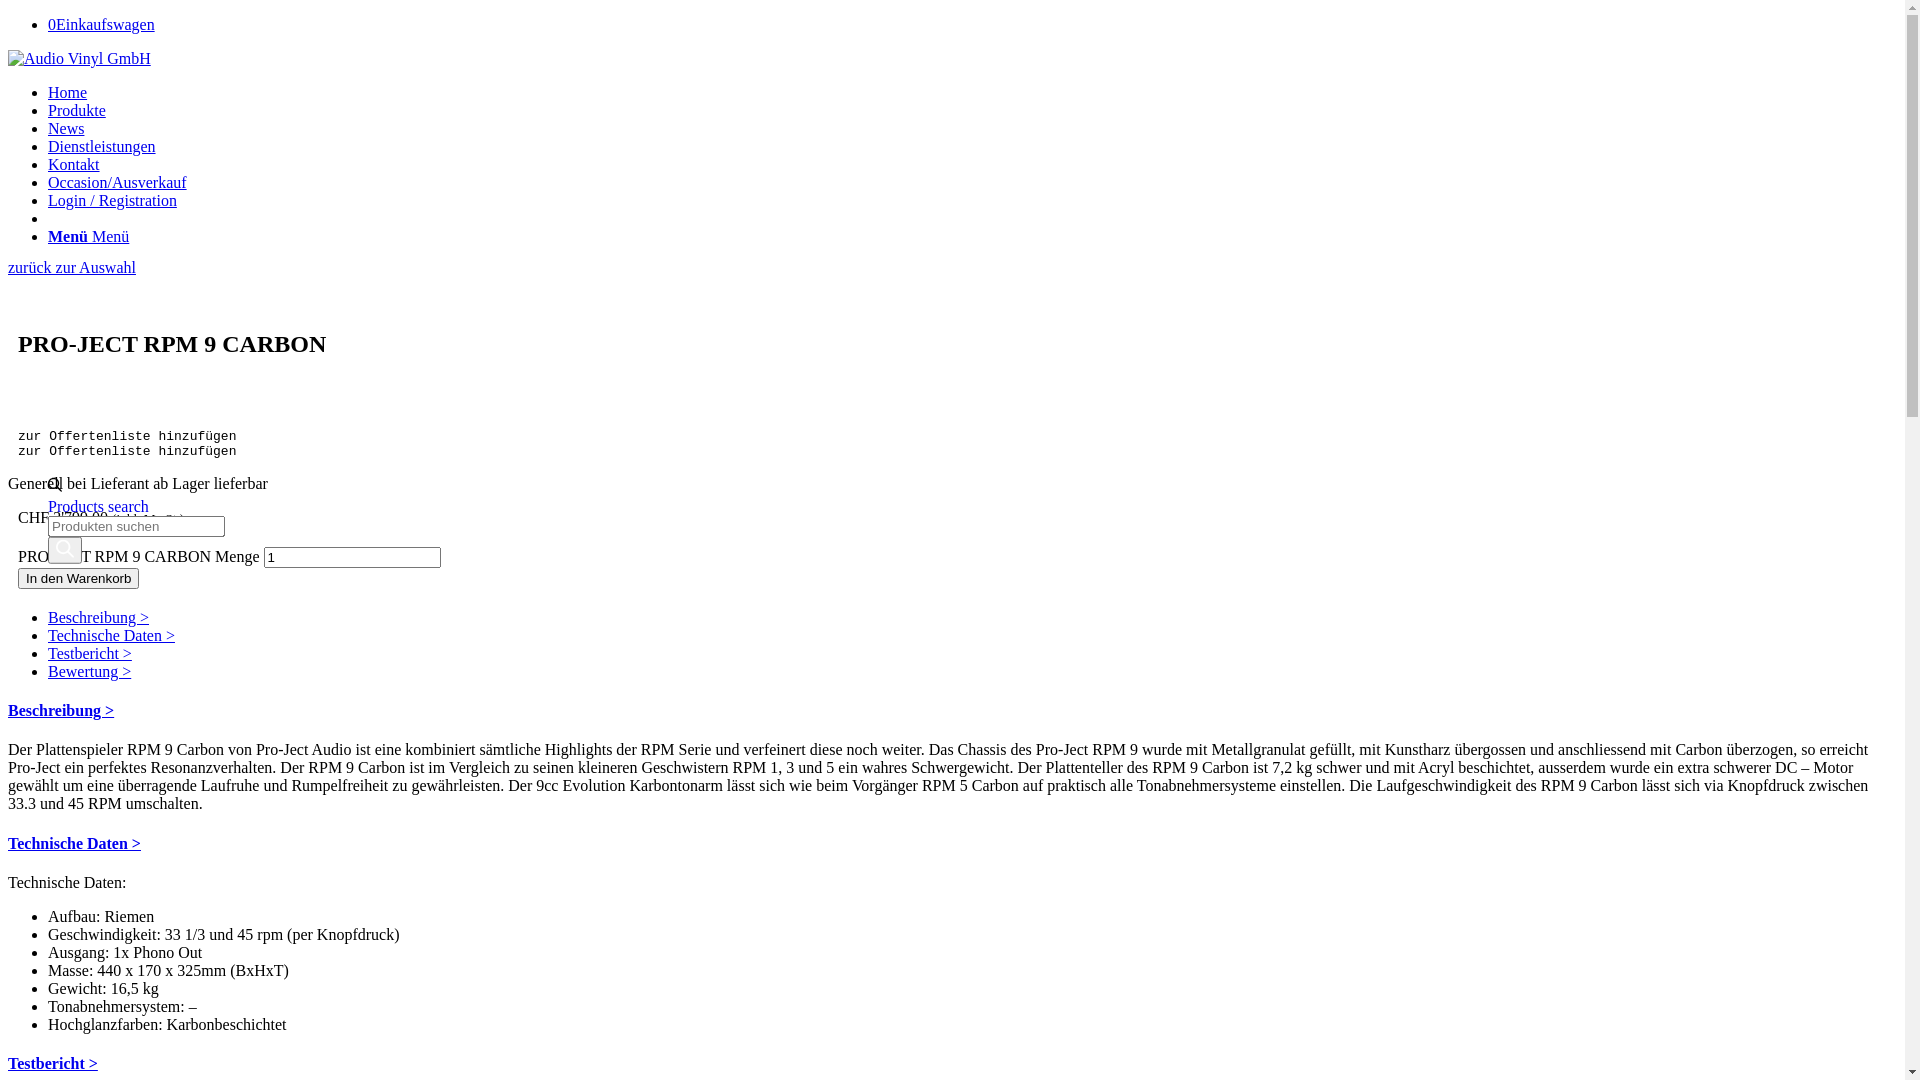  Describe the element at coordinates (90, 654) in the screenshot. I see `Testbericht >` at that location.